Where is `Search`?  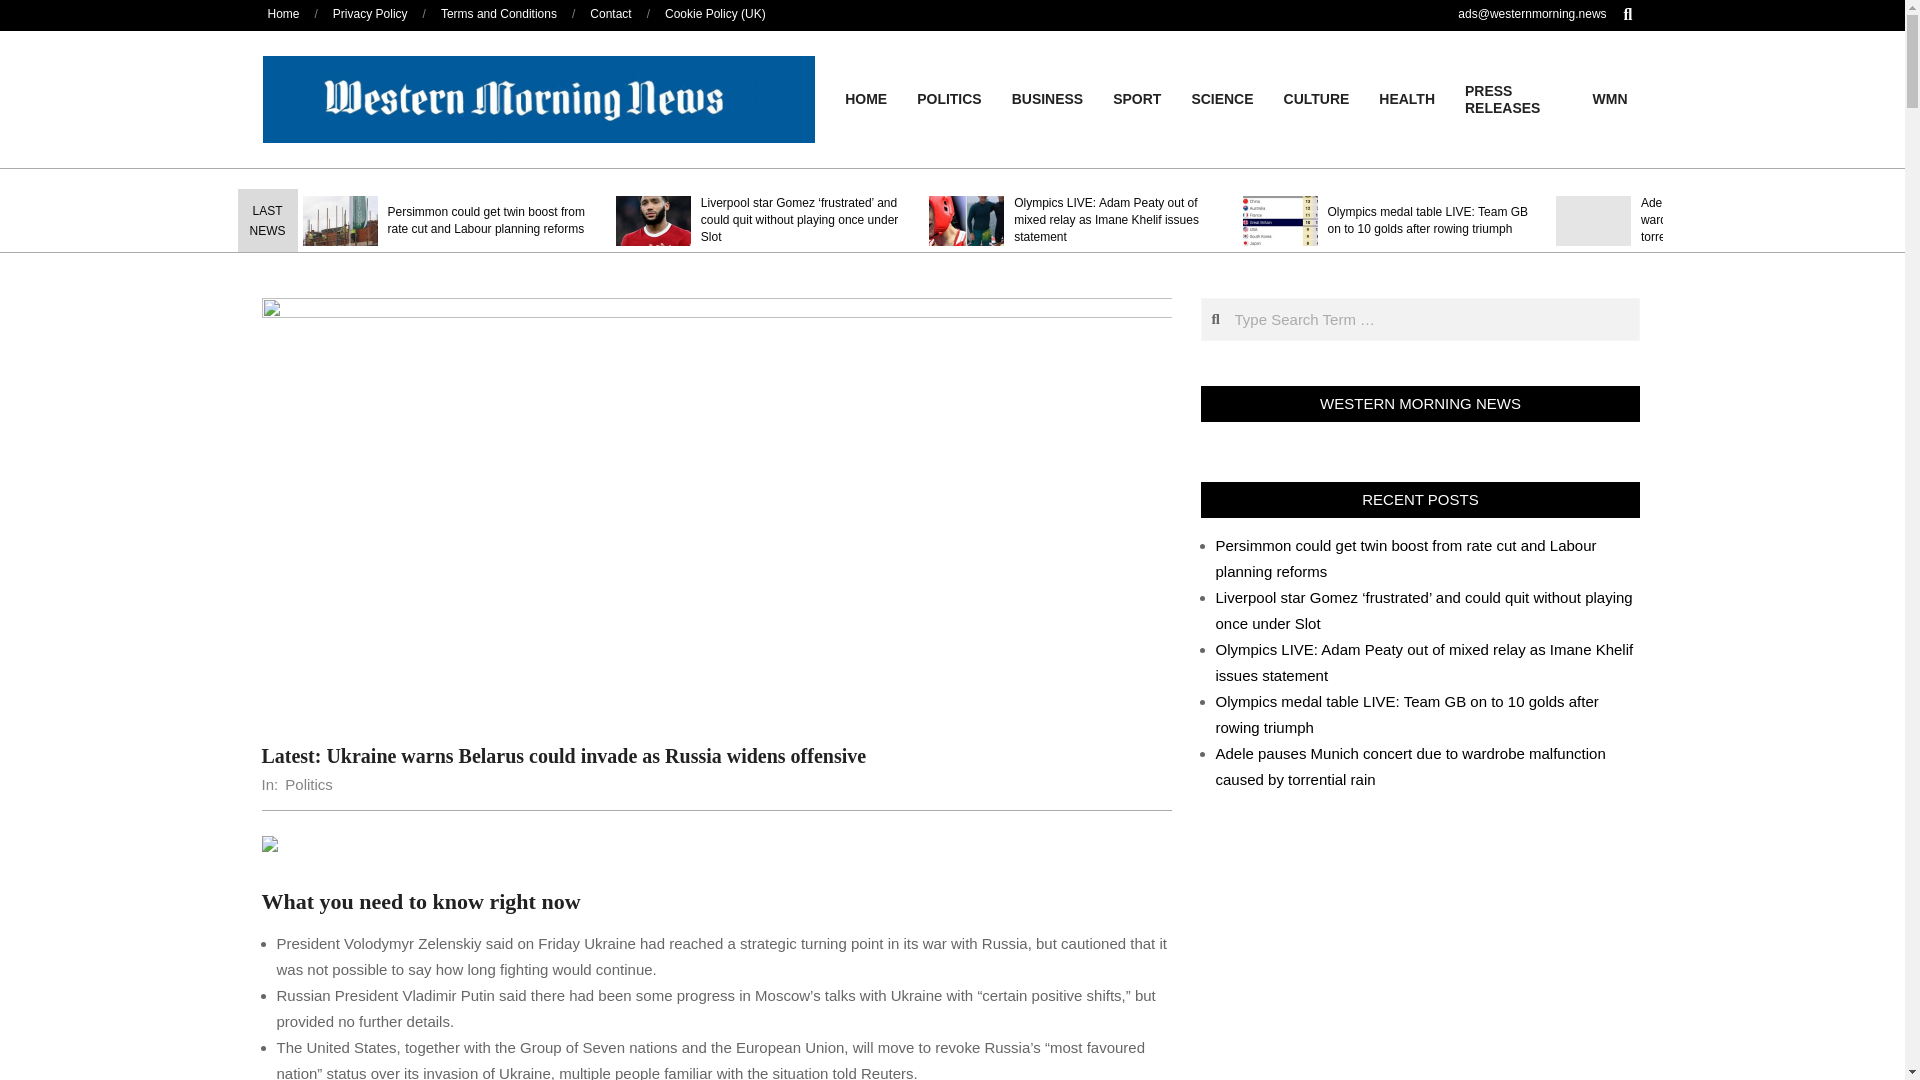
Search is located at coordinates (28, 10).